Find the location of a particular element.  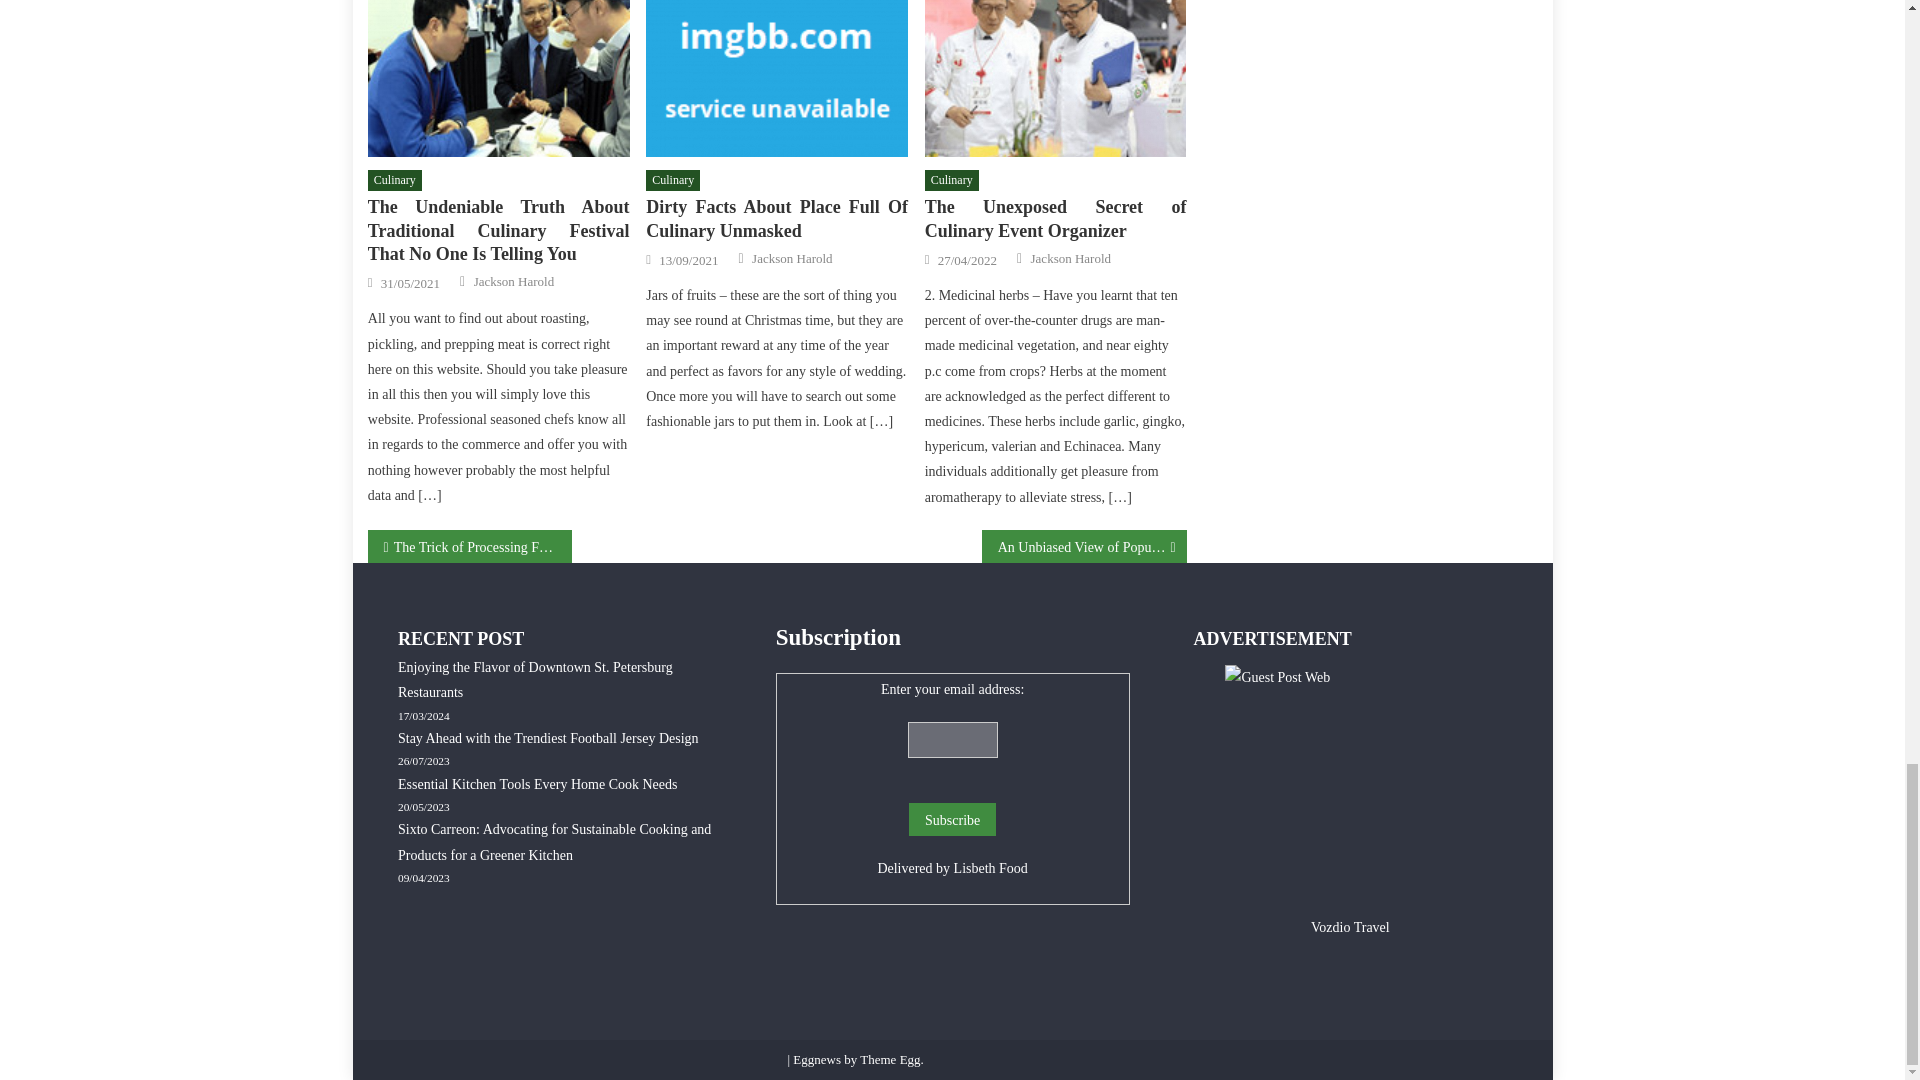

Dirty Facts About Place Full Of Culinary Unmasked is located at coordinates (776, 219).